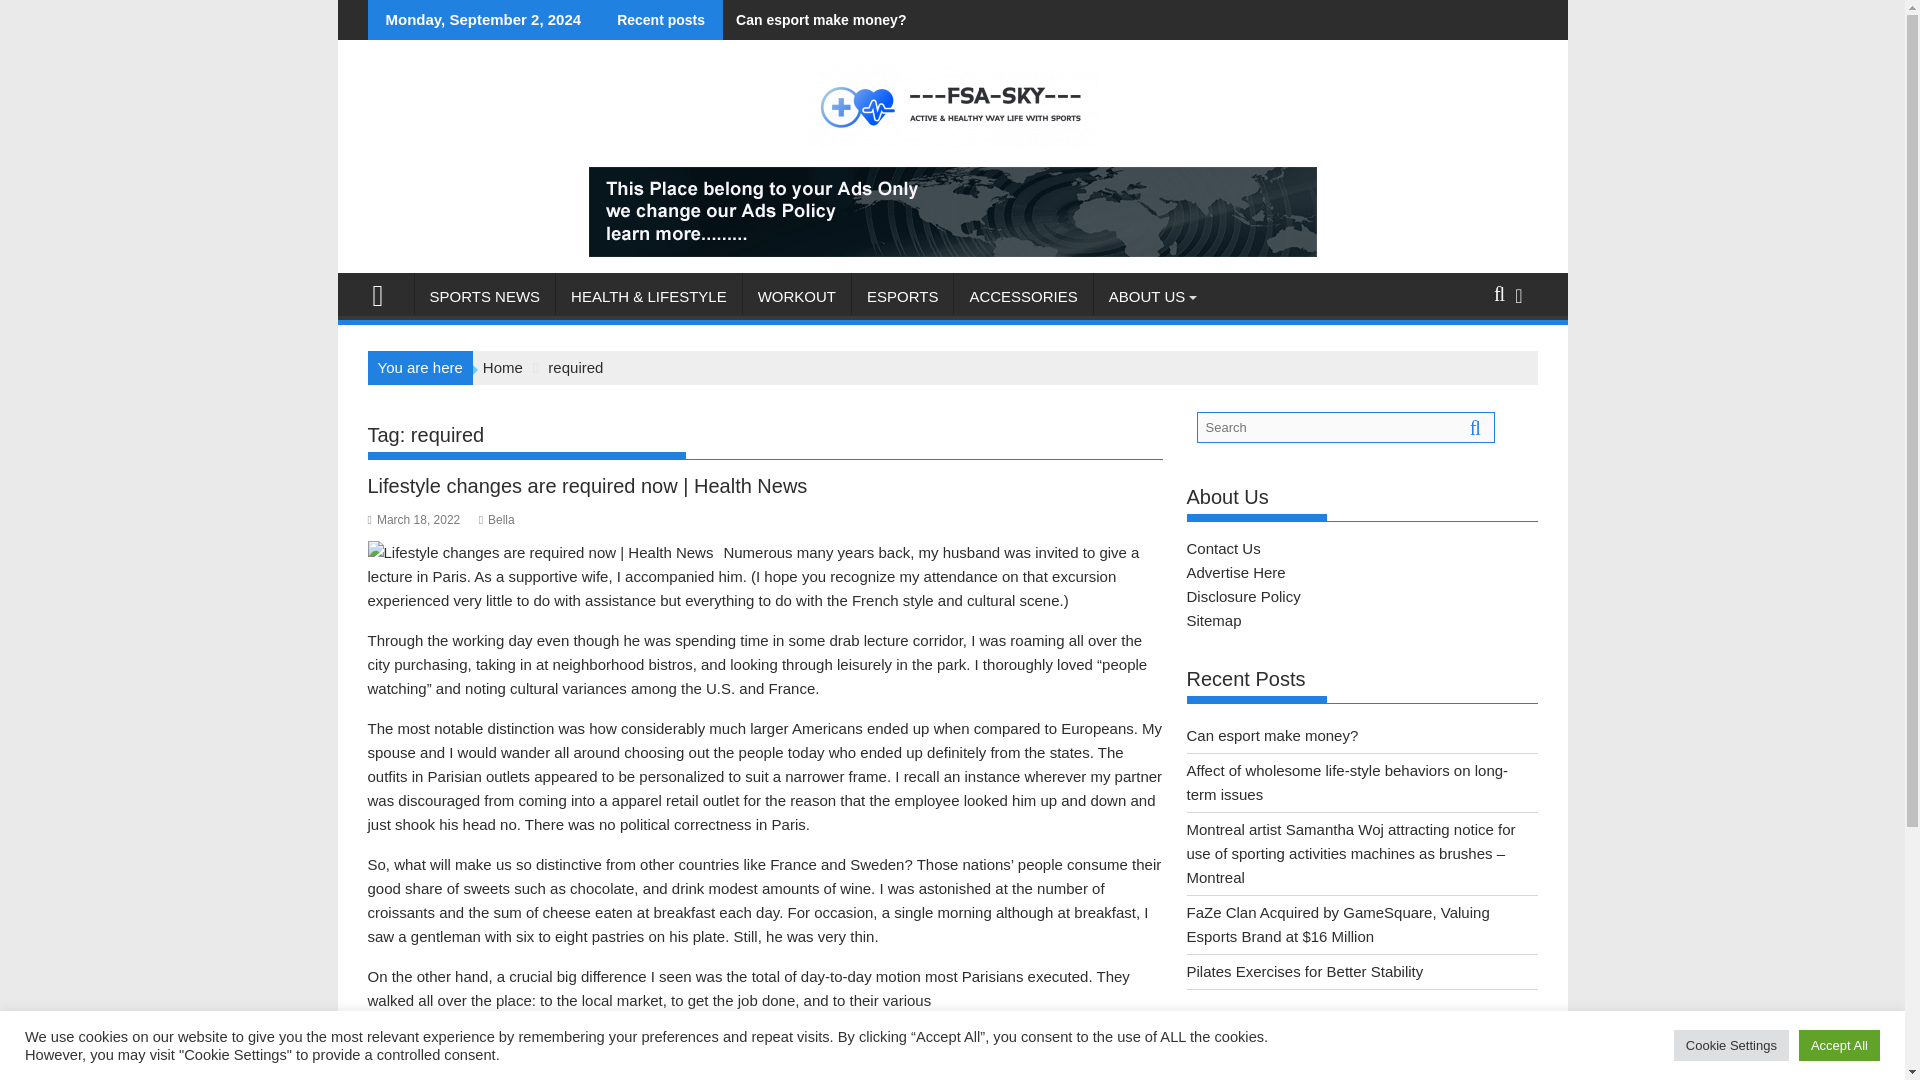 Image resolution: width=1920 pixels, height=1080 pixels. Describe the element at coordinates (496, 520) in the screenshot. I see `Bella` at that location.